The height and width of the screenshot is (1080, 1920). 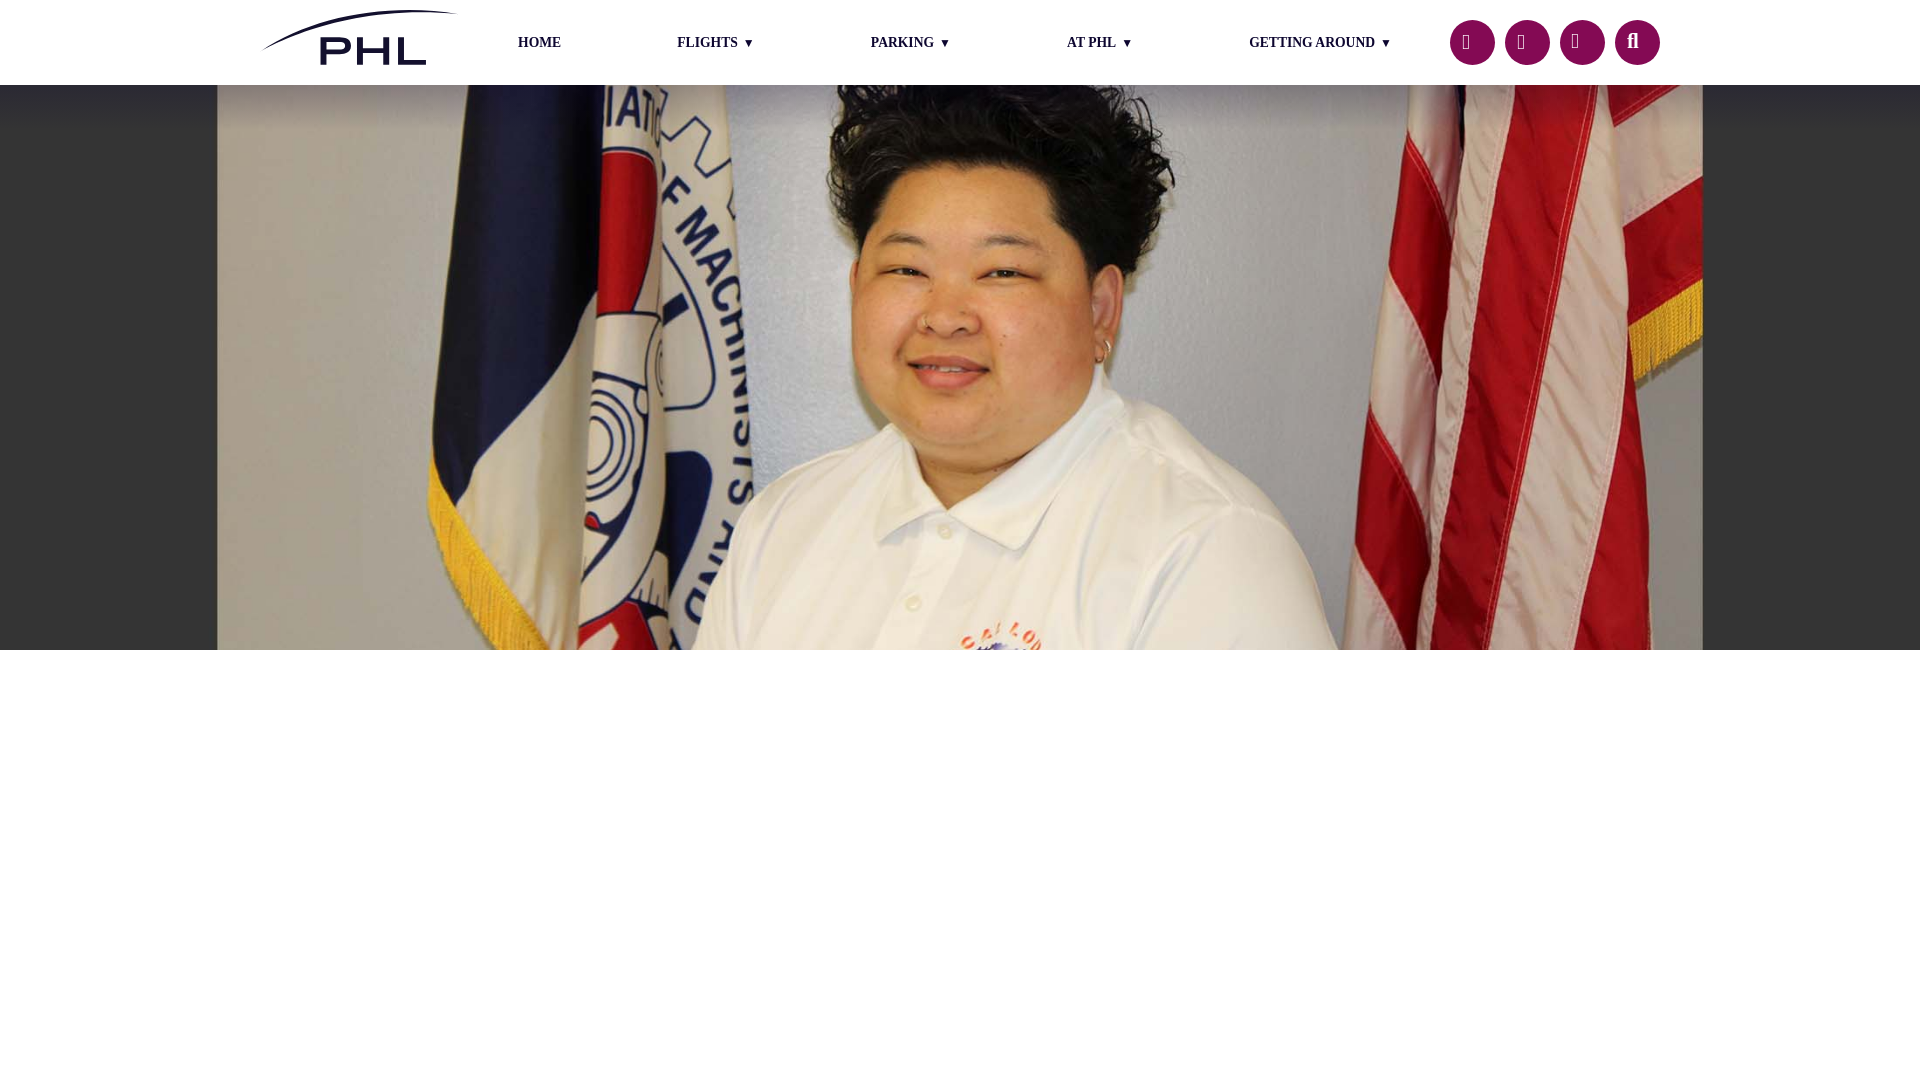 What do you see at coordinates (1582, 42) in the screenshot?
I see `Map` at bounding box center [1582, 42].